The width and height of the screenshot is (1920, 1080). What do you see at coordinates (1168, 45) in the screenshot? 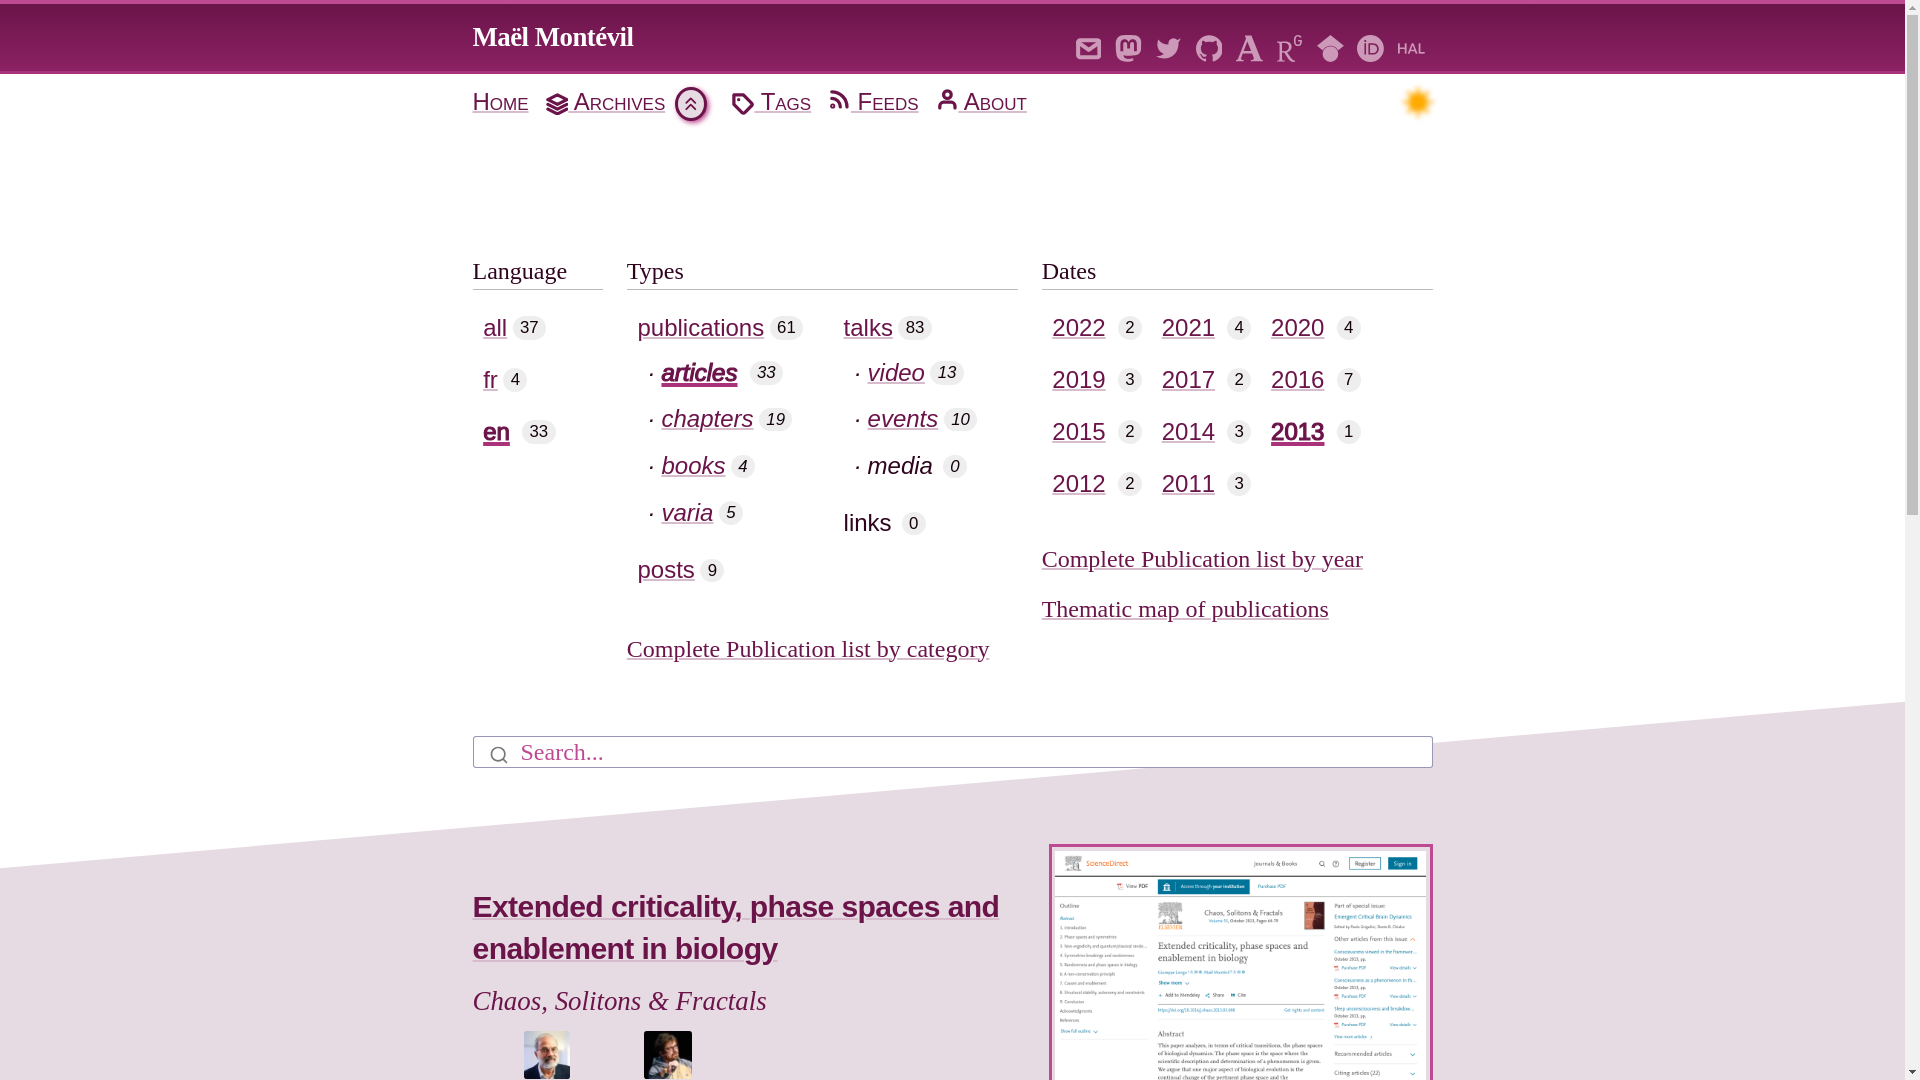
I see `Link to my Twitter profile` at bounding box center [1168, 45].